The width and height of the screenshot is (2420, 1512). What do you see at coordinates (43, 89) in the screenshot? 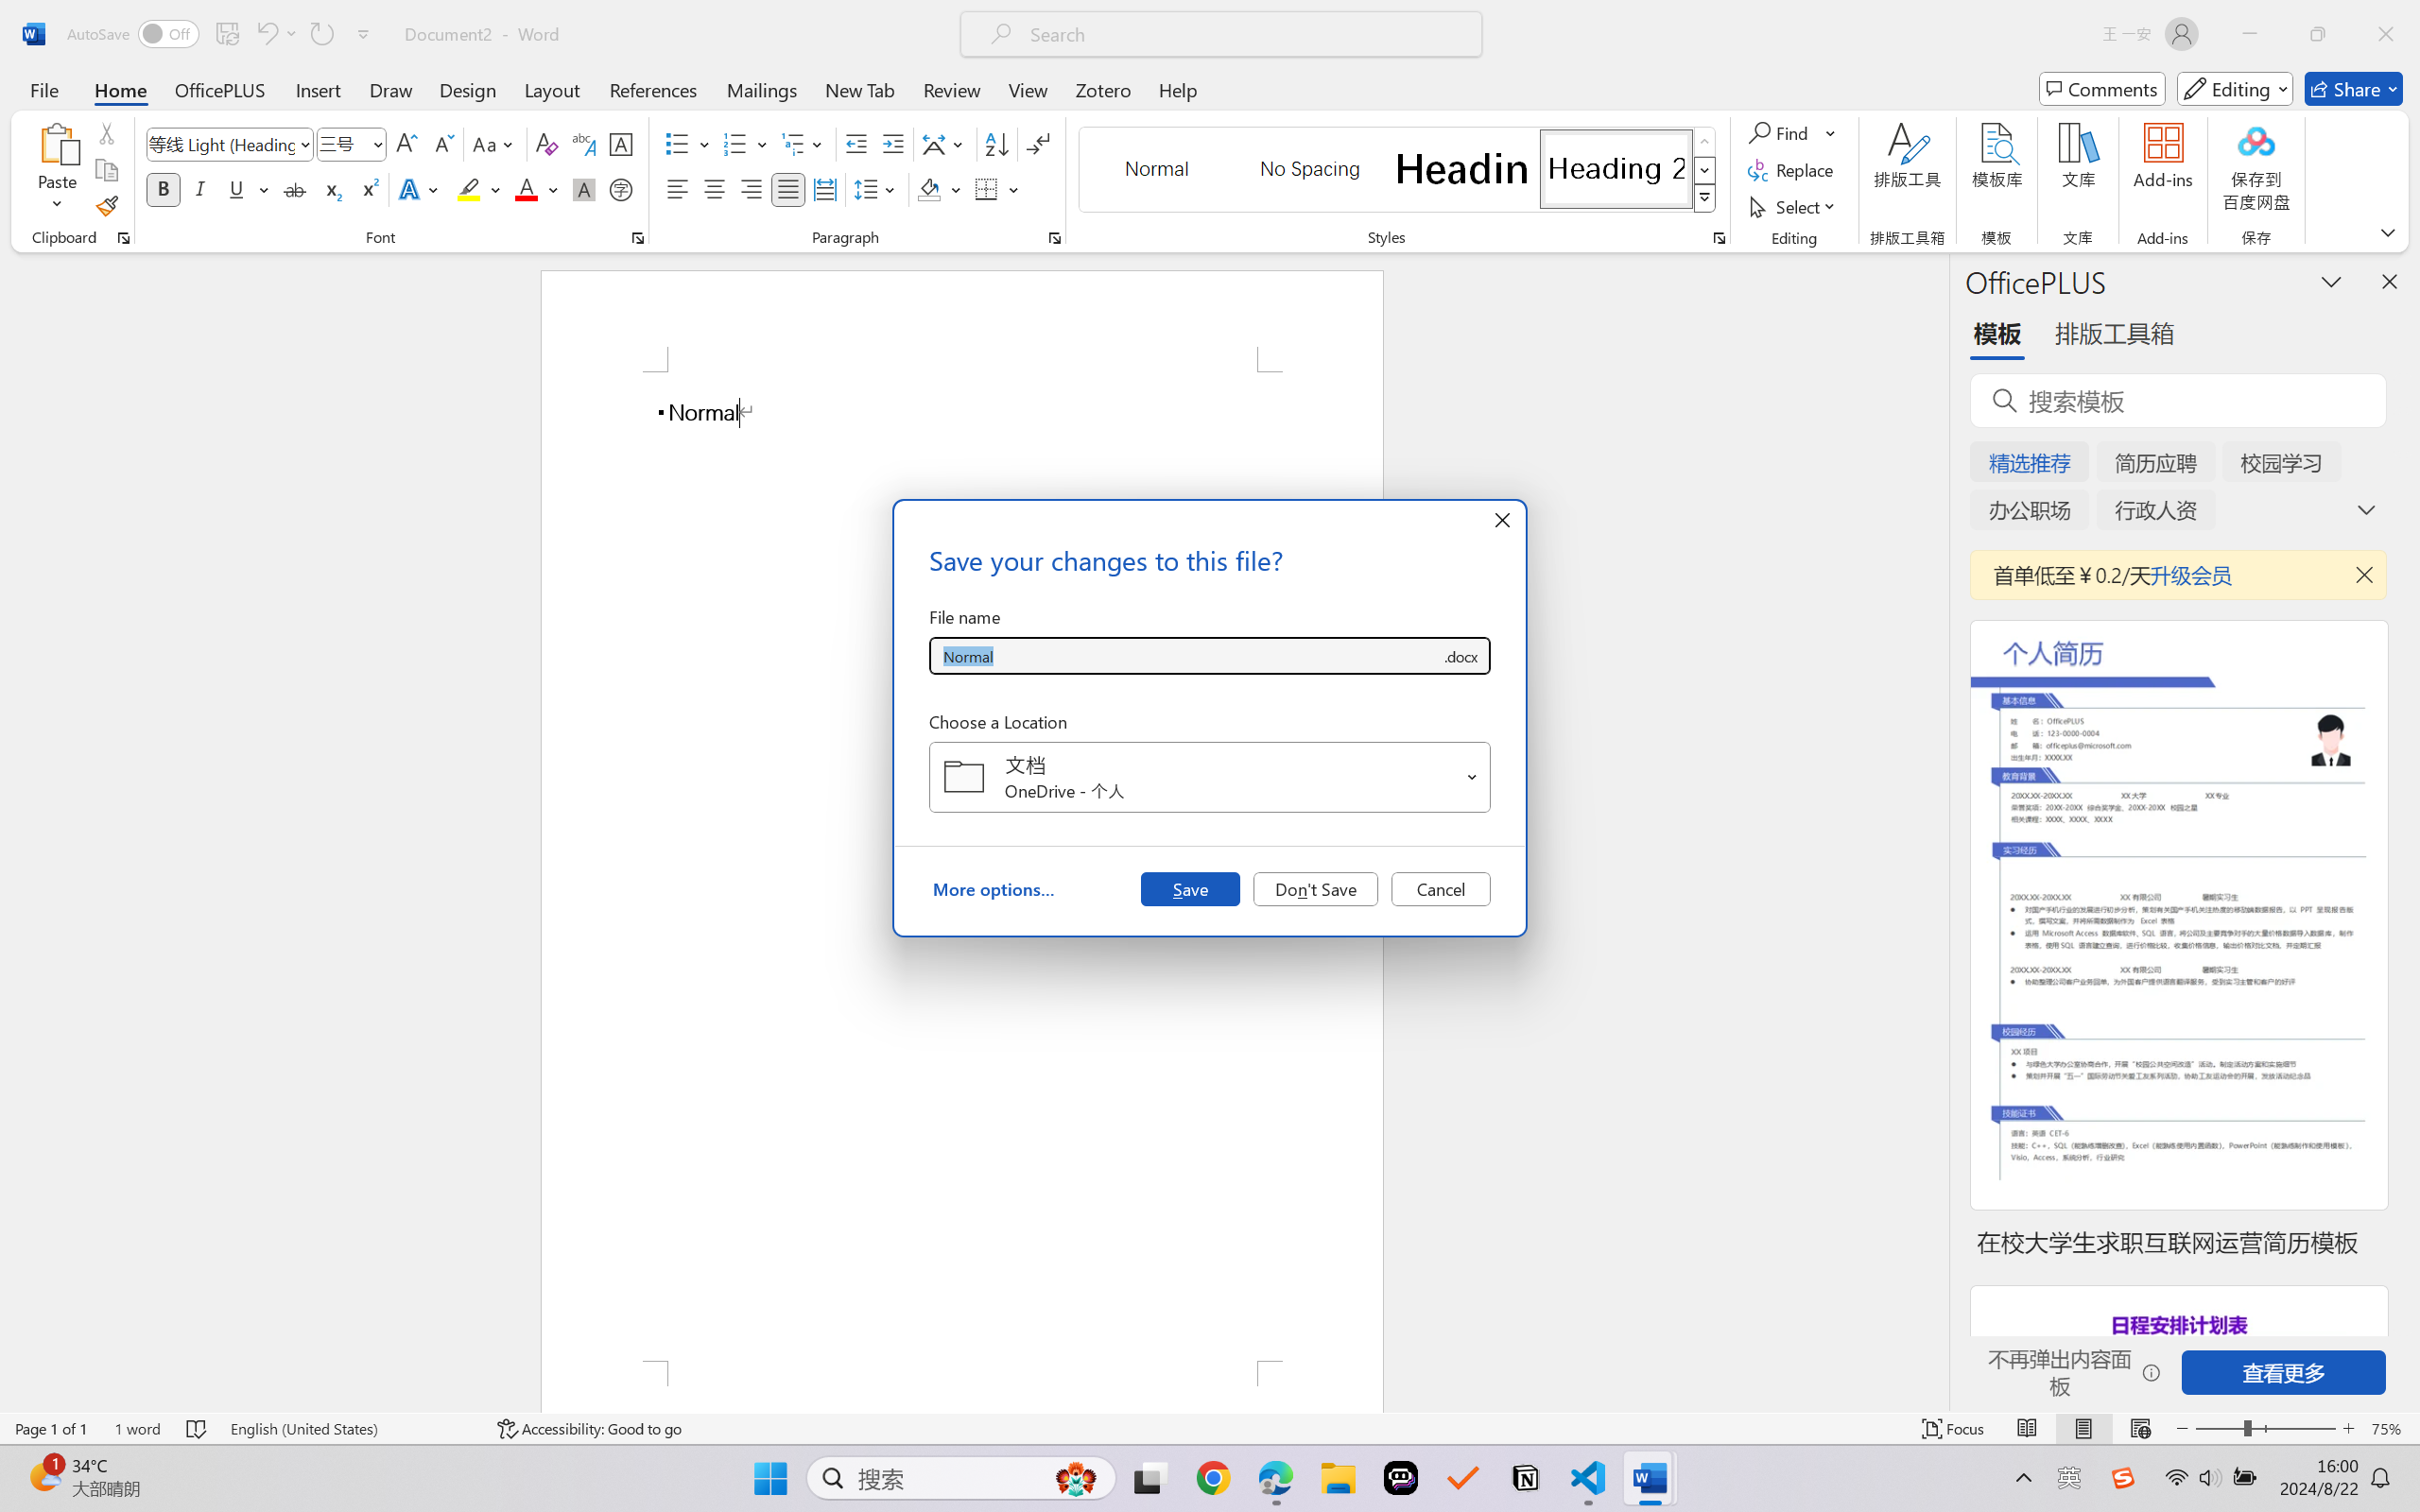
I see `File Tab` at bounding box center [43, 89].